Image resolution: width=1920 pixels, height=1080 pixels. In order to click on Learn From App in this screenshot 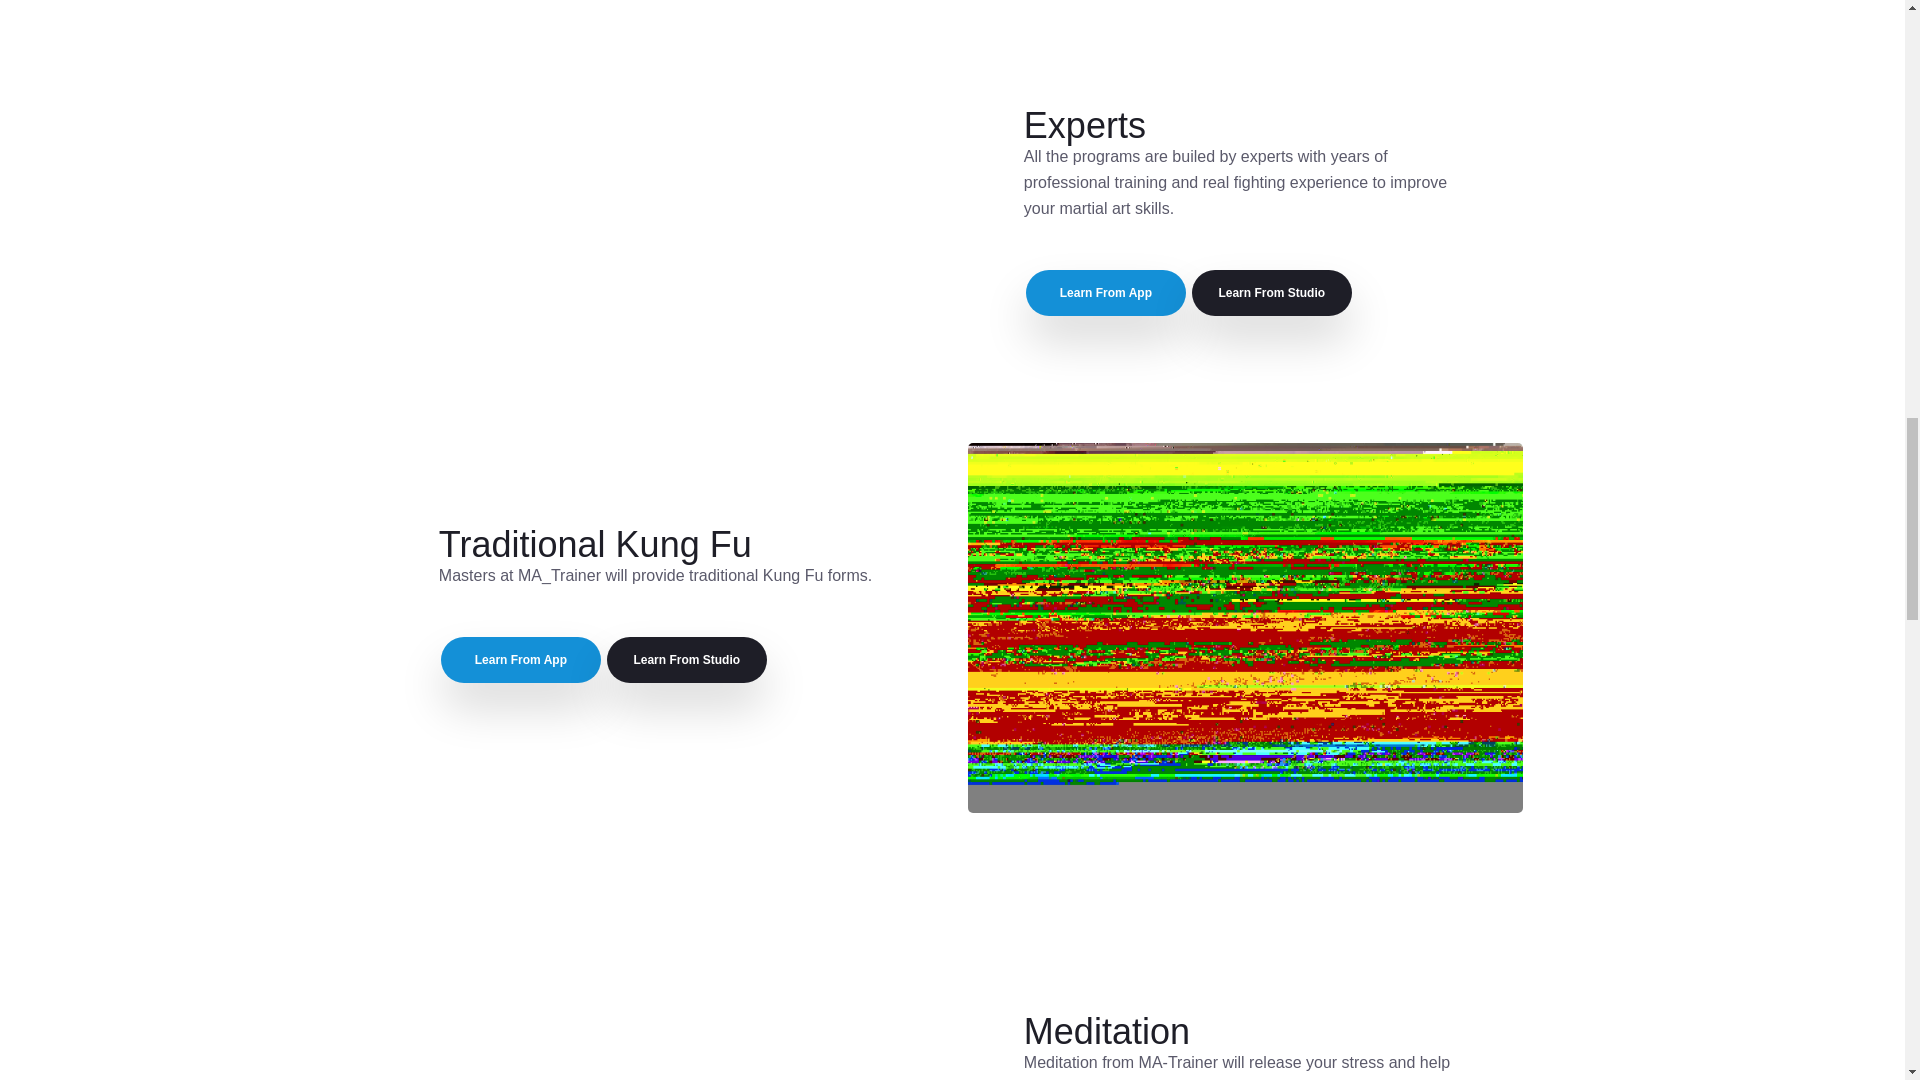, I will do `click(520, 660)`.